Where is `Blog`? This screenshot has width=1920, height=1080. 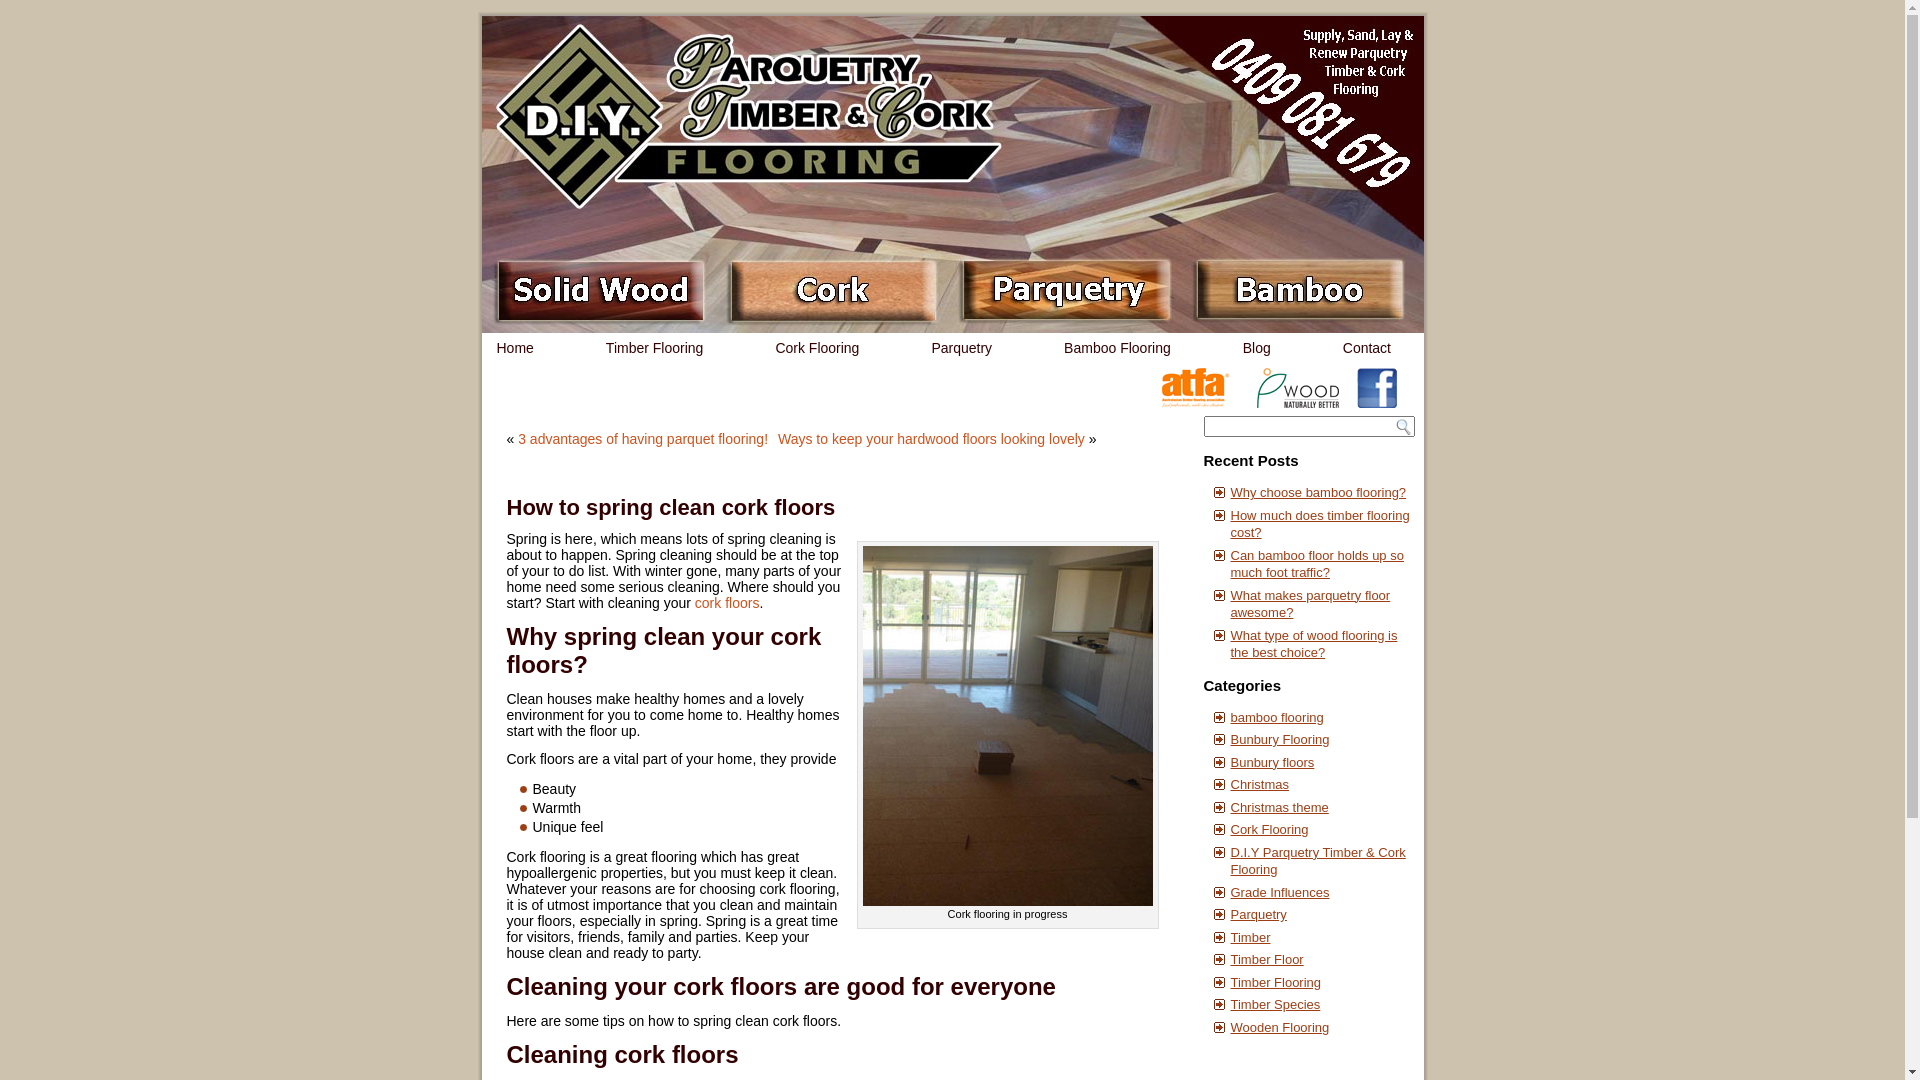 Blog is located at coordinates (1257, 348).